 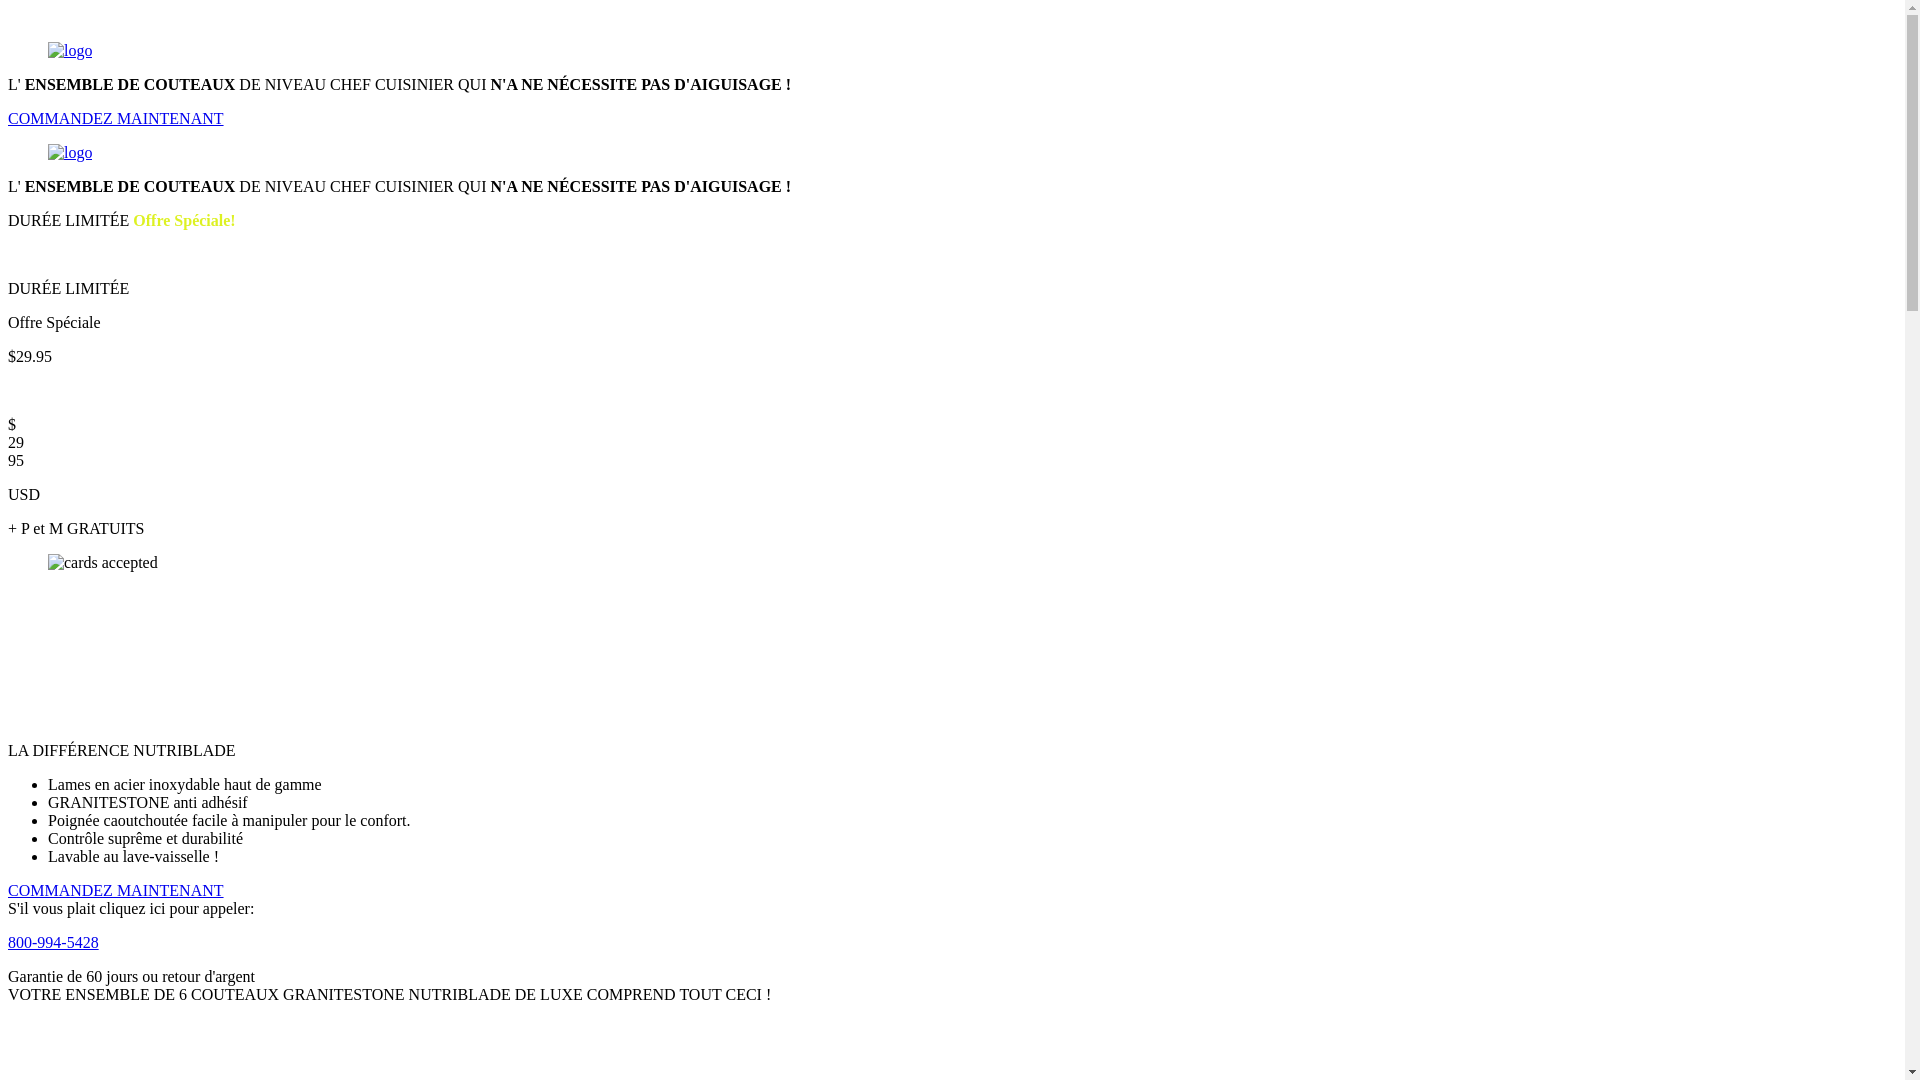 What do you see at coordinates (54, 942) in the screenshot?
I see `800-994-5428` at bounding box center [54, 942].